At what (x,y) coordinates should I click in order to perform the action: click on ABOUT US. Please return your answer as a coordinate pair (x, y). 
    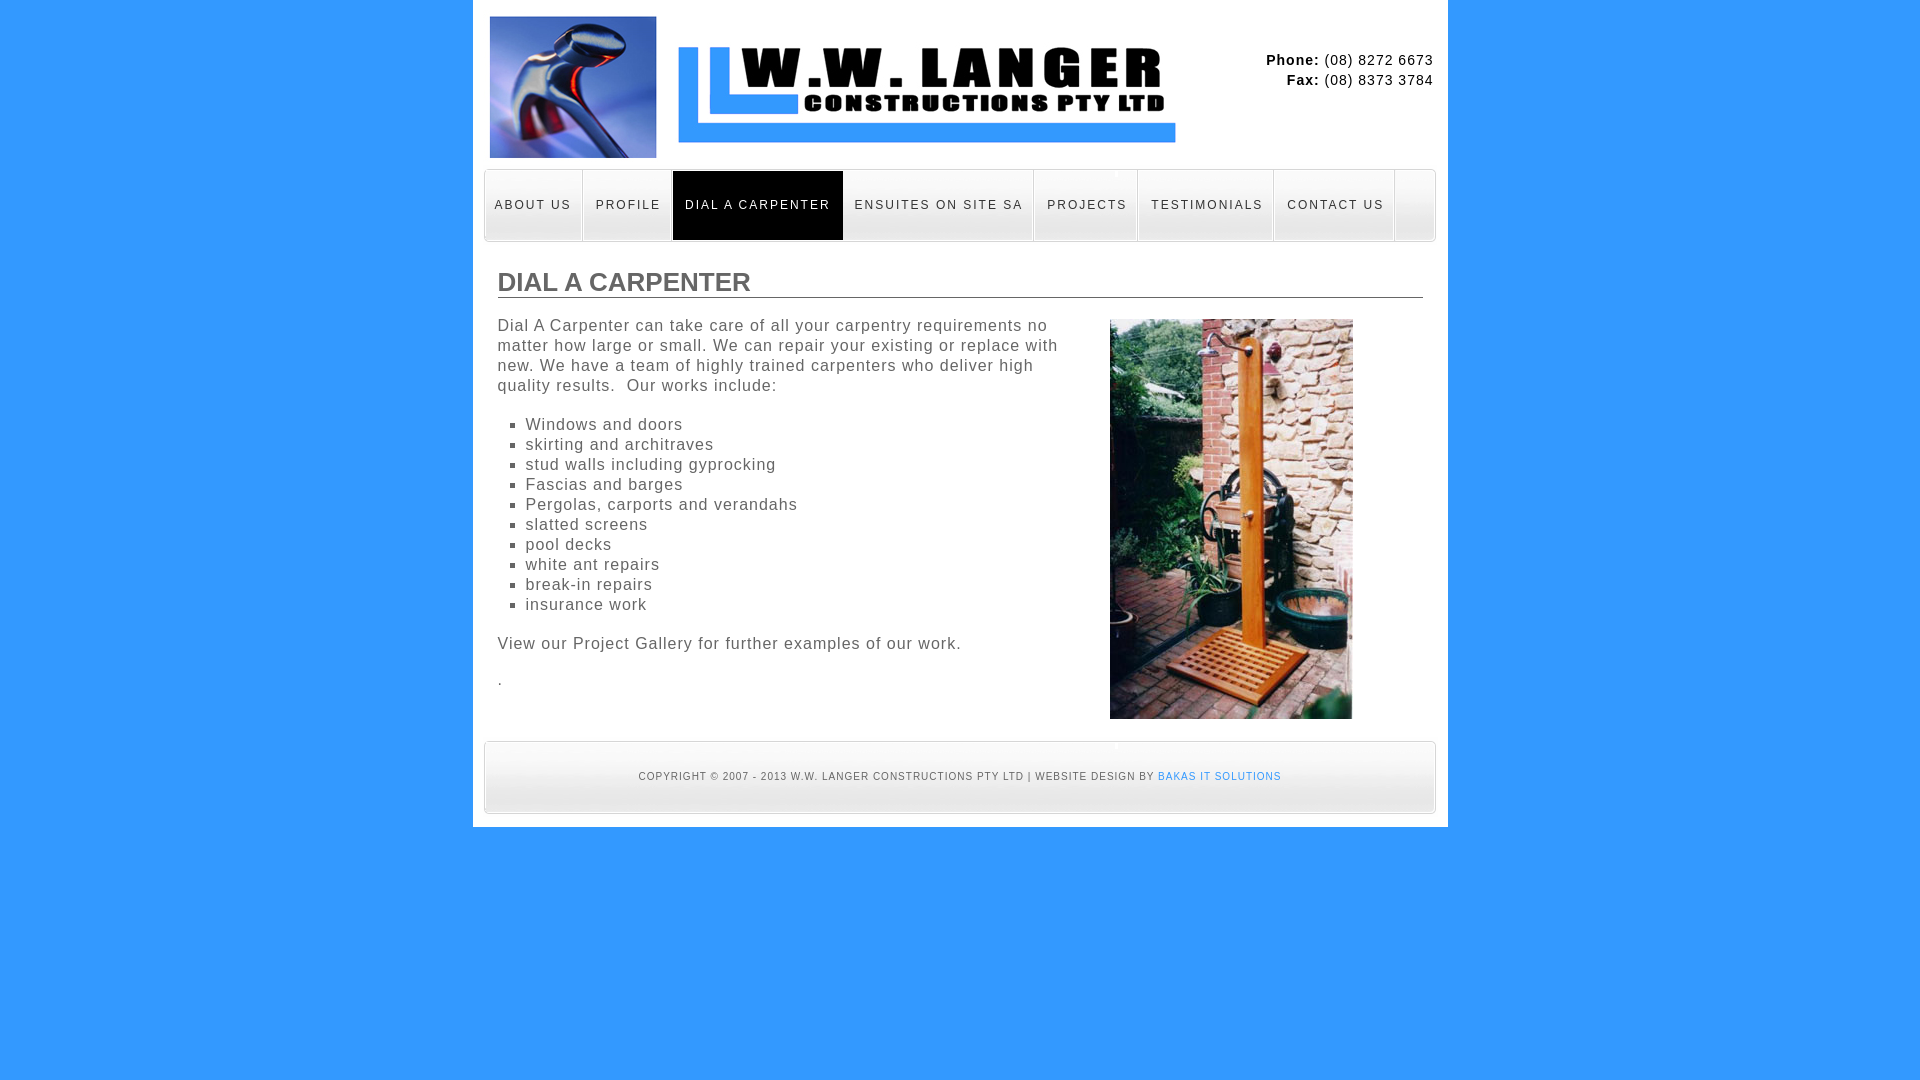
    Looking at the image, I should click on (532, 205).